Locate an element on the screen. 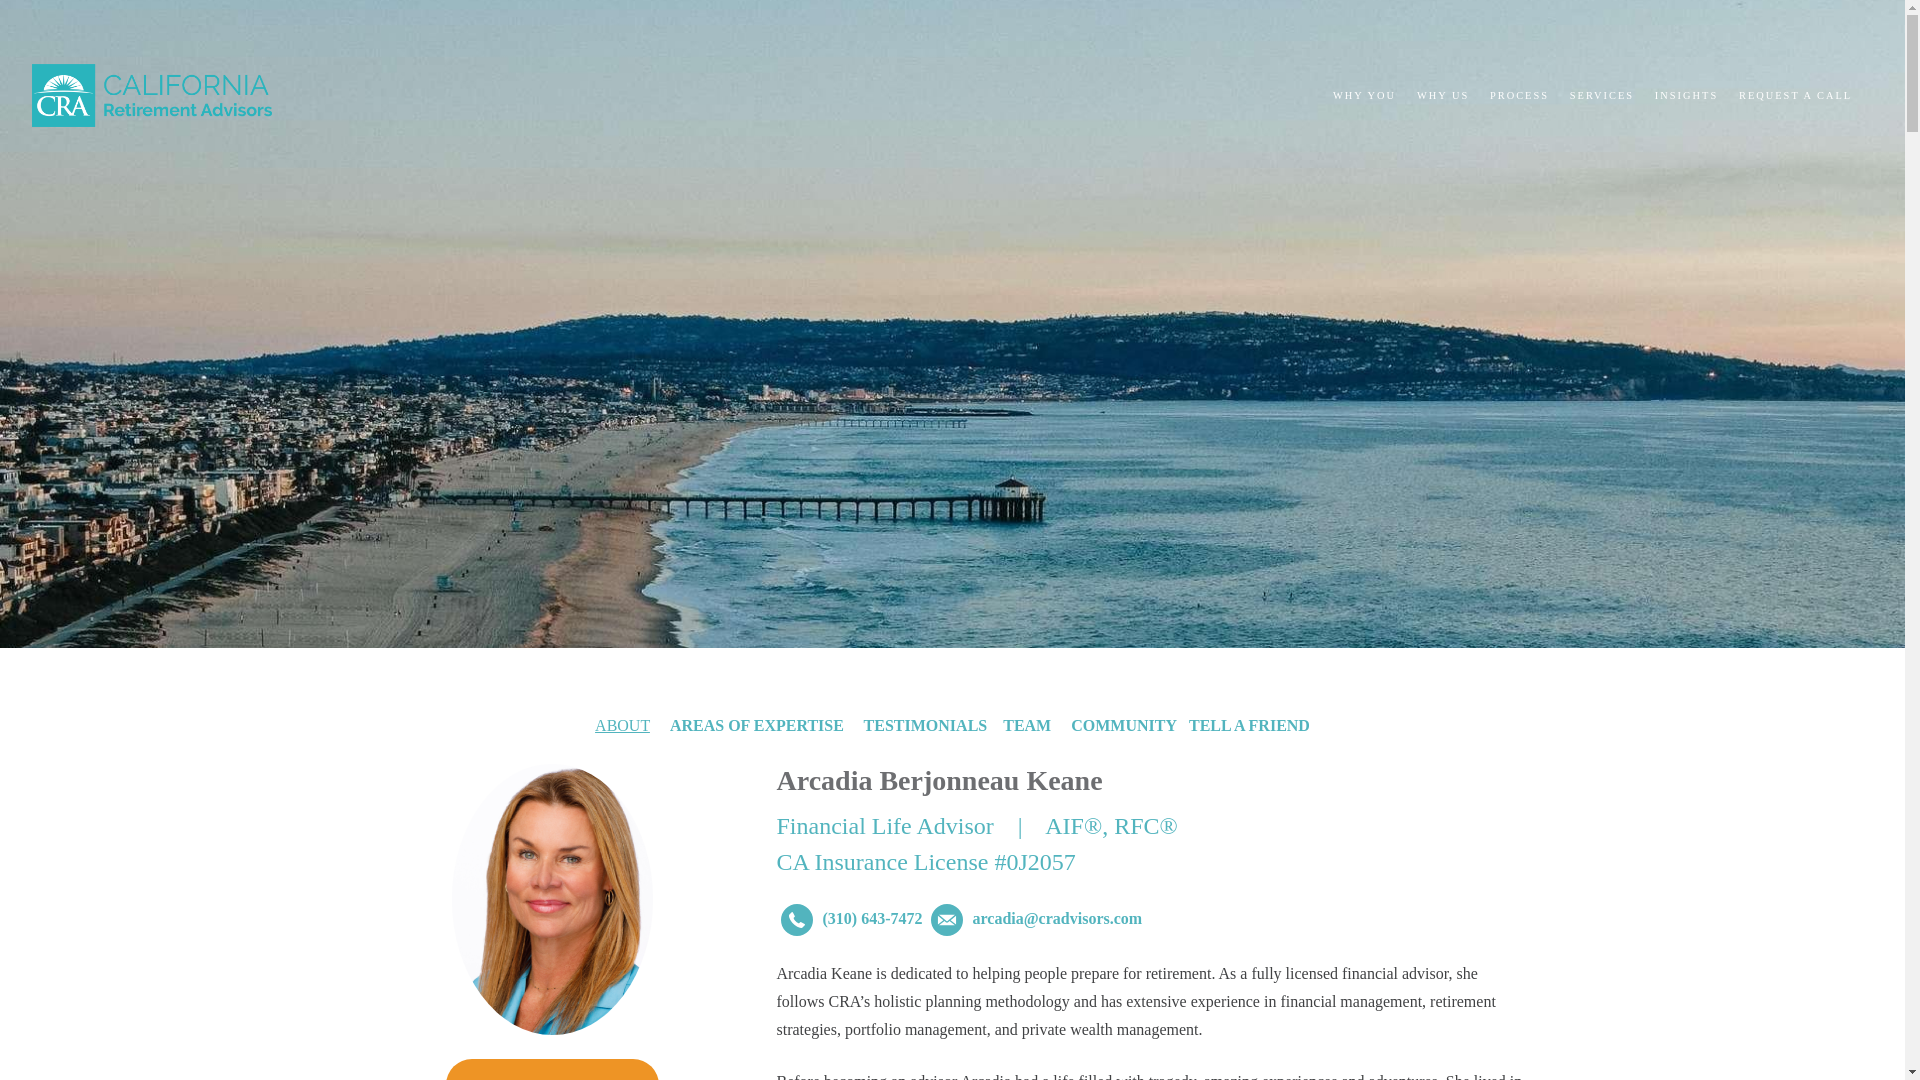  AREAS OF EXPERTISE is located at coordinates (757, 726).